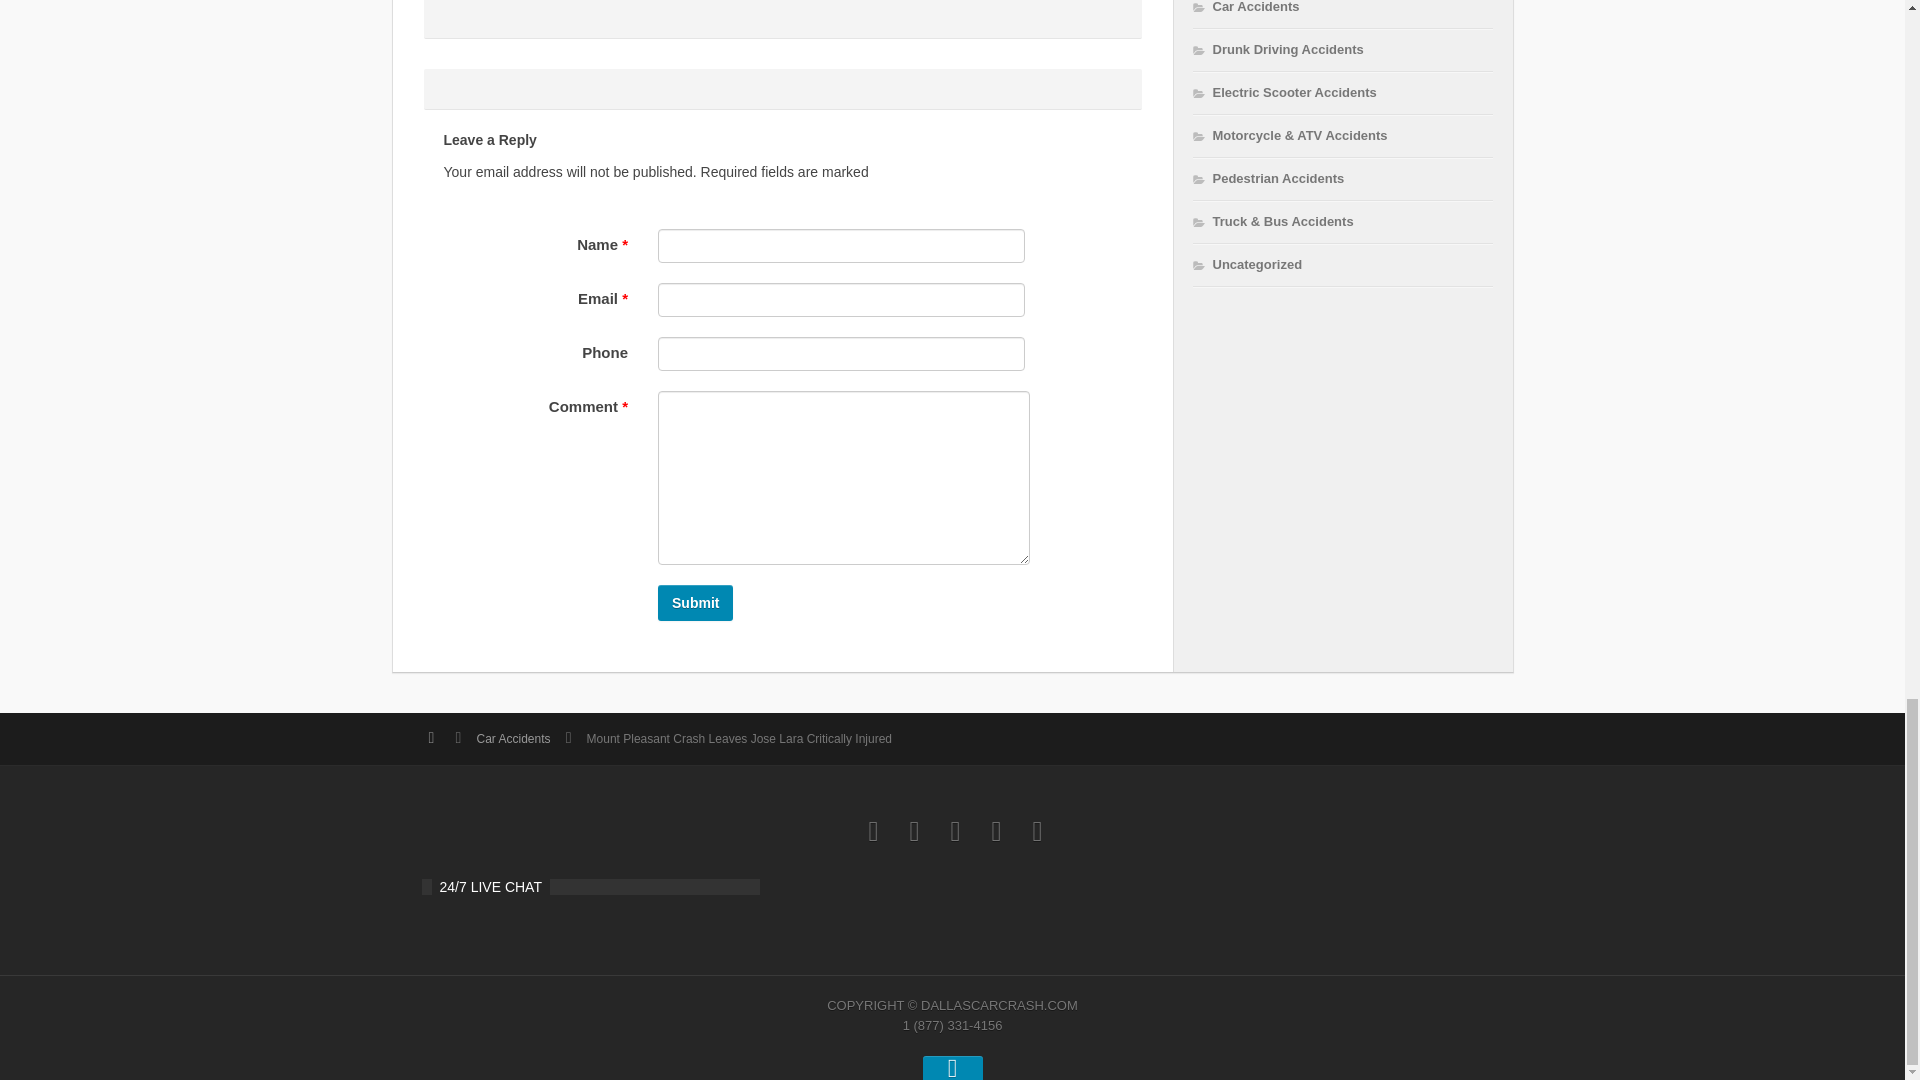  What do you see at coordinates (914, 831) in the screenshot?
I see `Twitter` at bounding box center [914, 831].